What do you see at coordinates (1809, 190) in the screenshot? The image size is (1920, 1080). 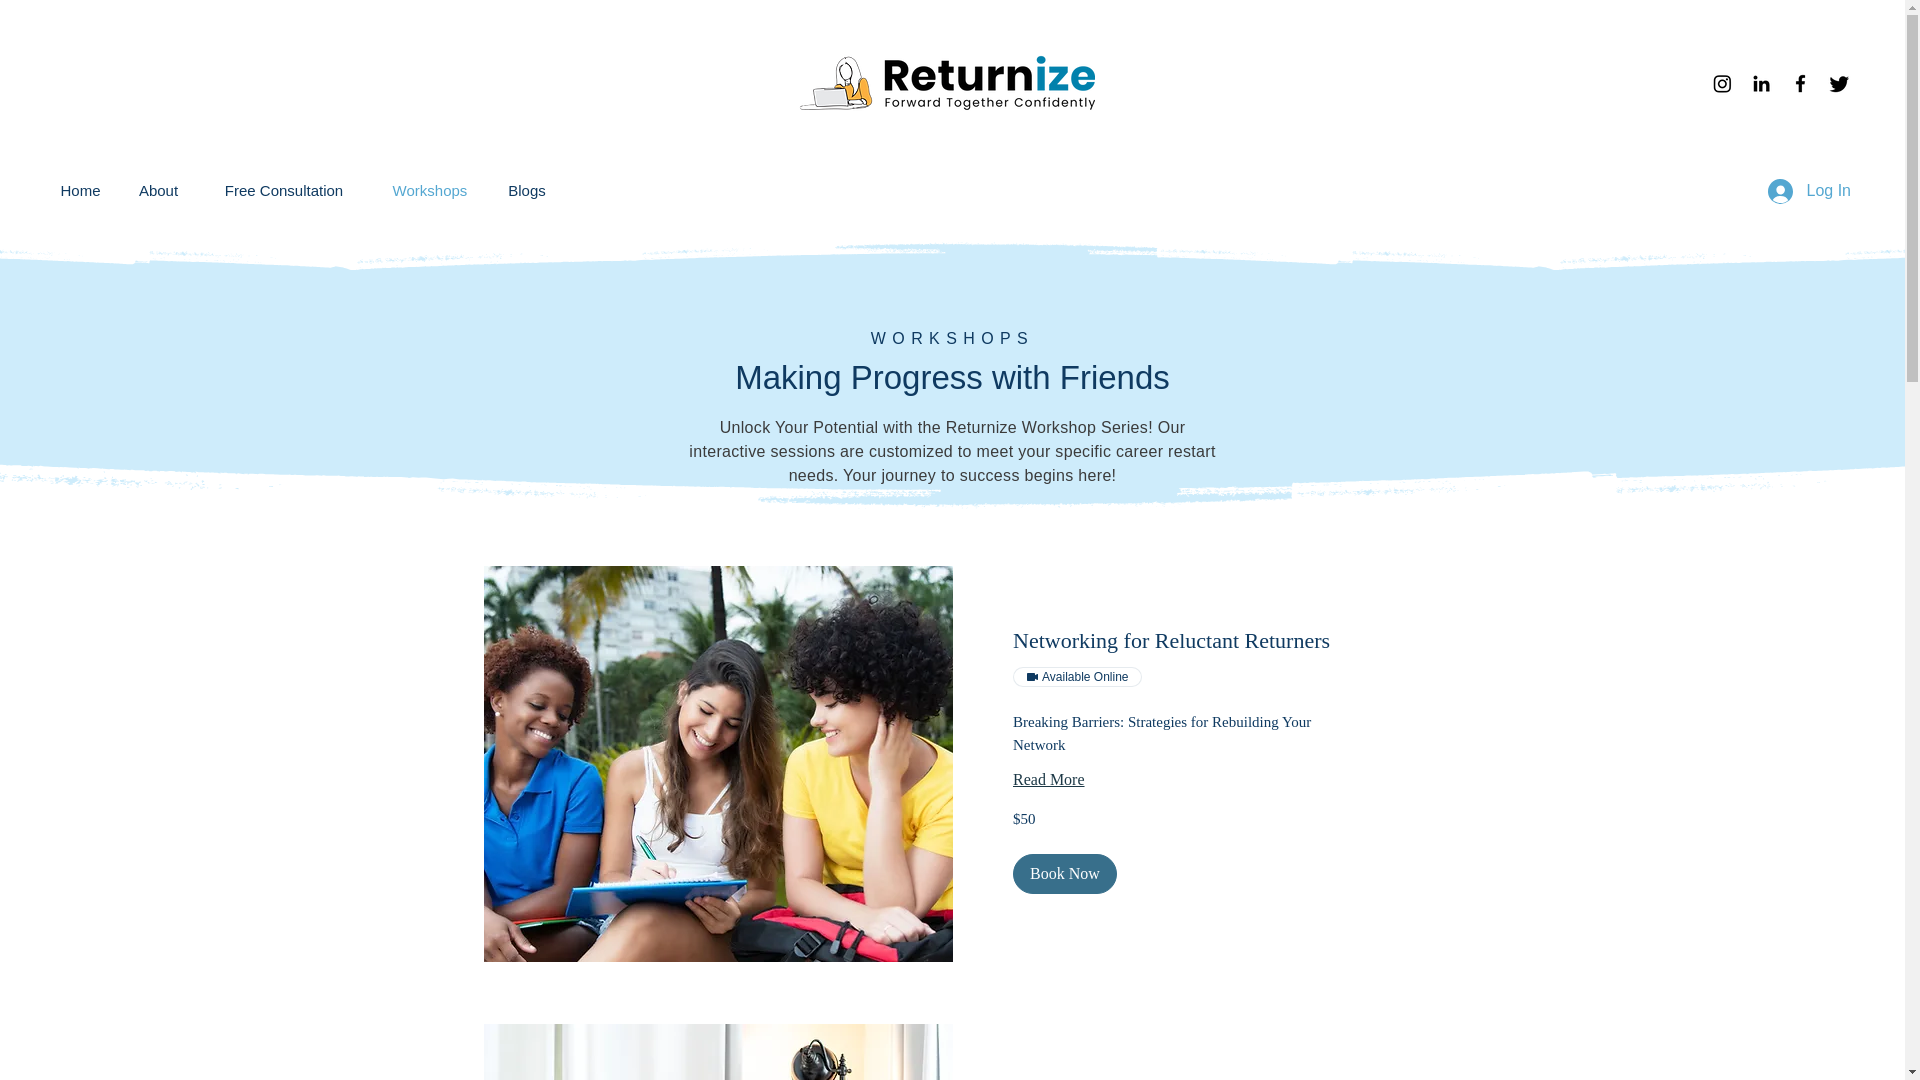 I see `Log In` at bounding box center [1809, 190].